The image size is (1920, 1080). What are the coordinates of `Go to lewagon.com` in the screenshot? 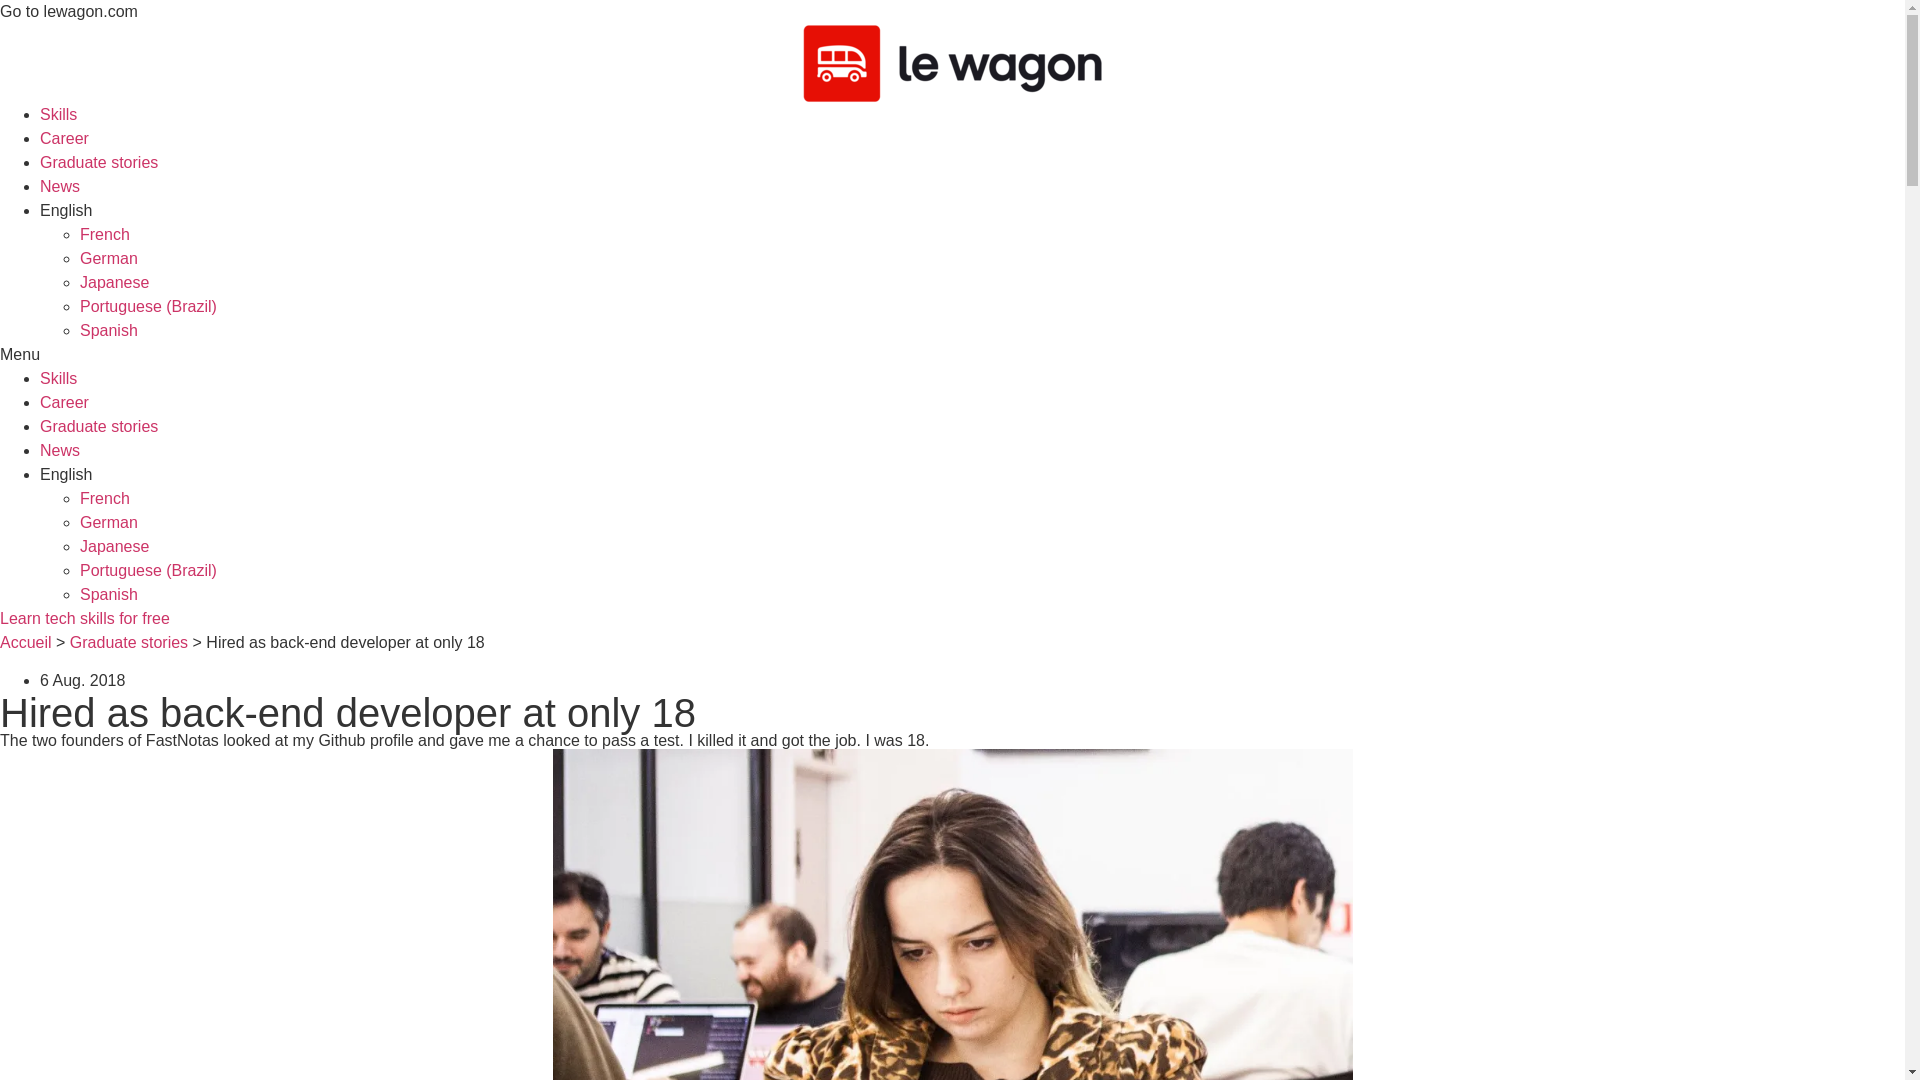 It's located at (69, 12).